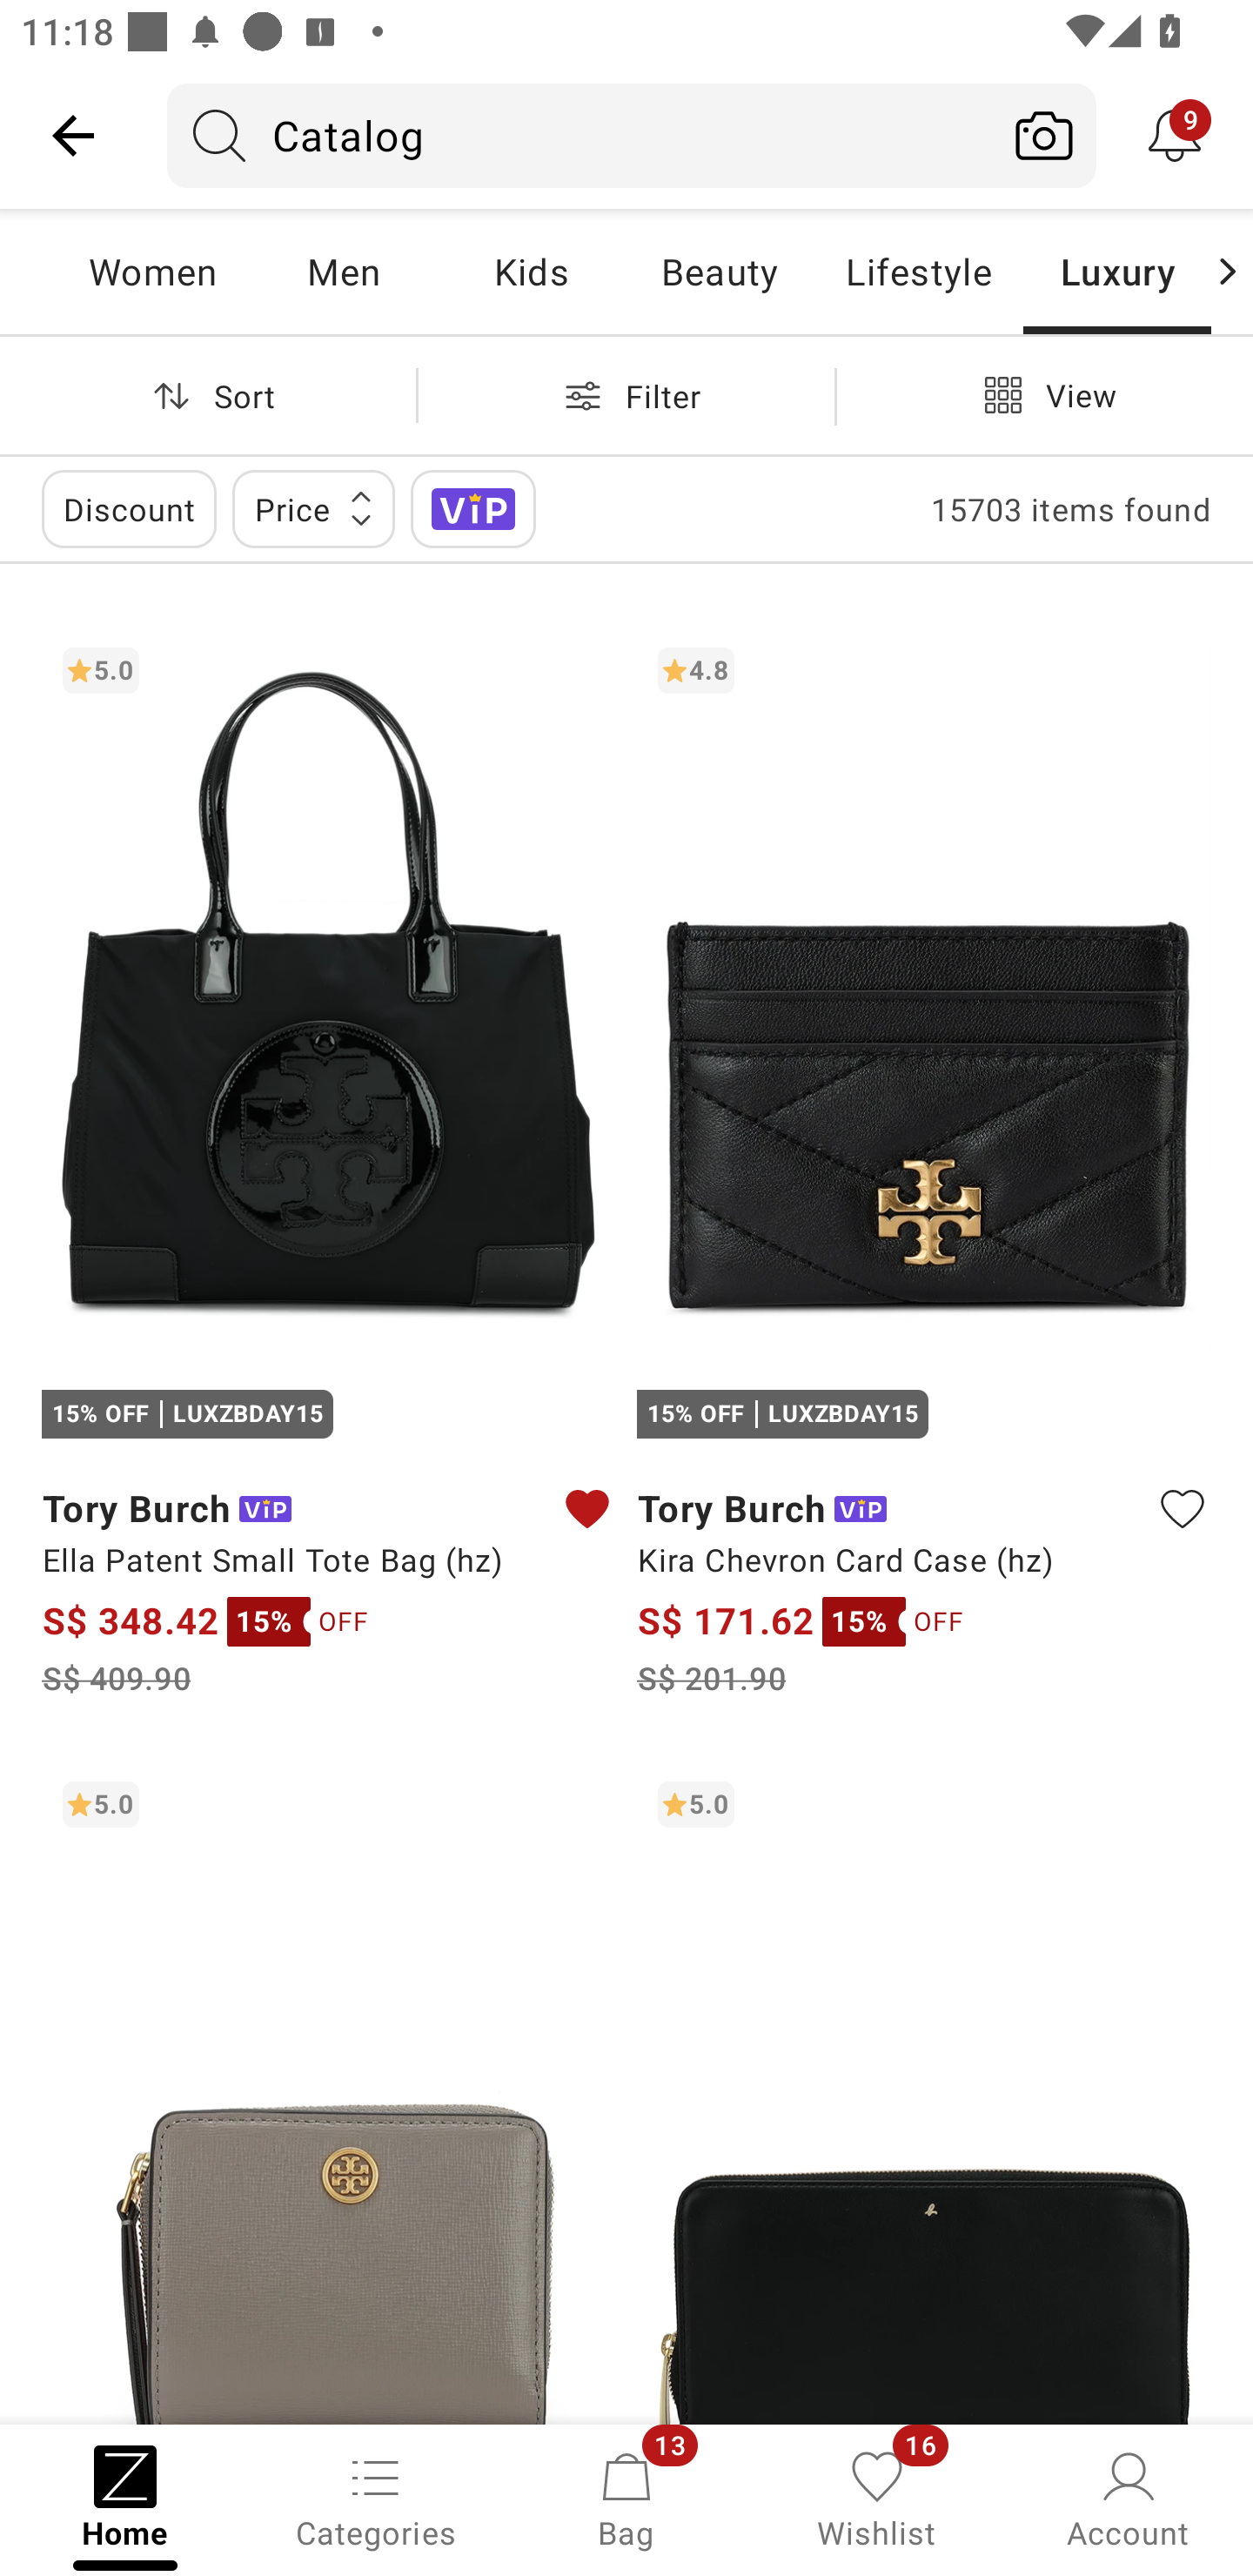 The image size is (1253, 2576). Describe the element at coordinates (924, 2091) in the screenshot. I see `5.0` at that location.